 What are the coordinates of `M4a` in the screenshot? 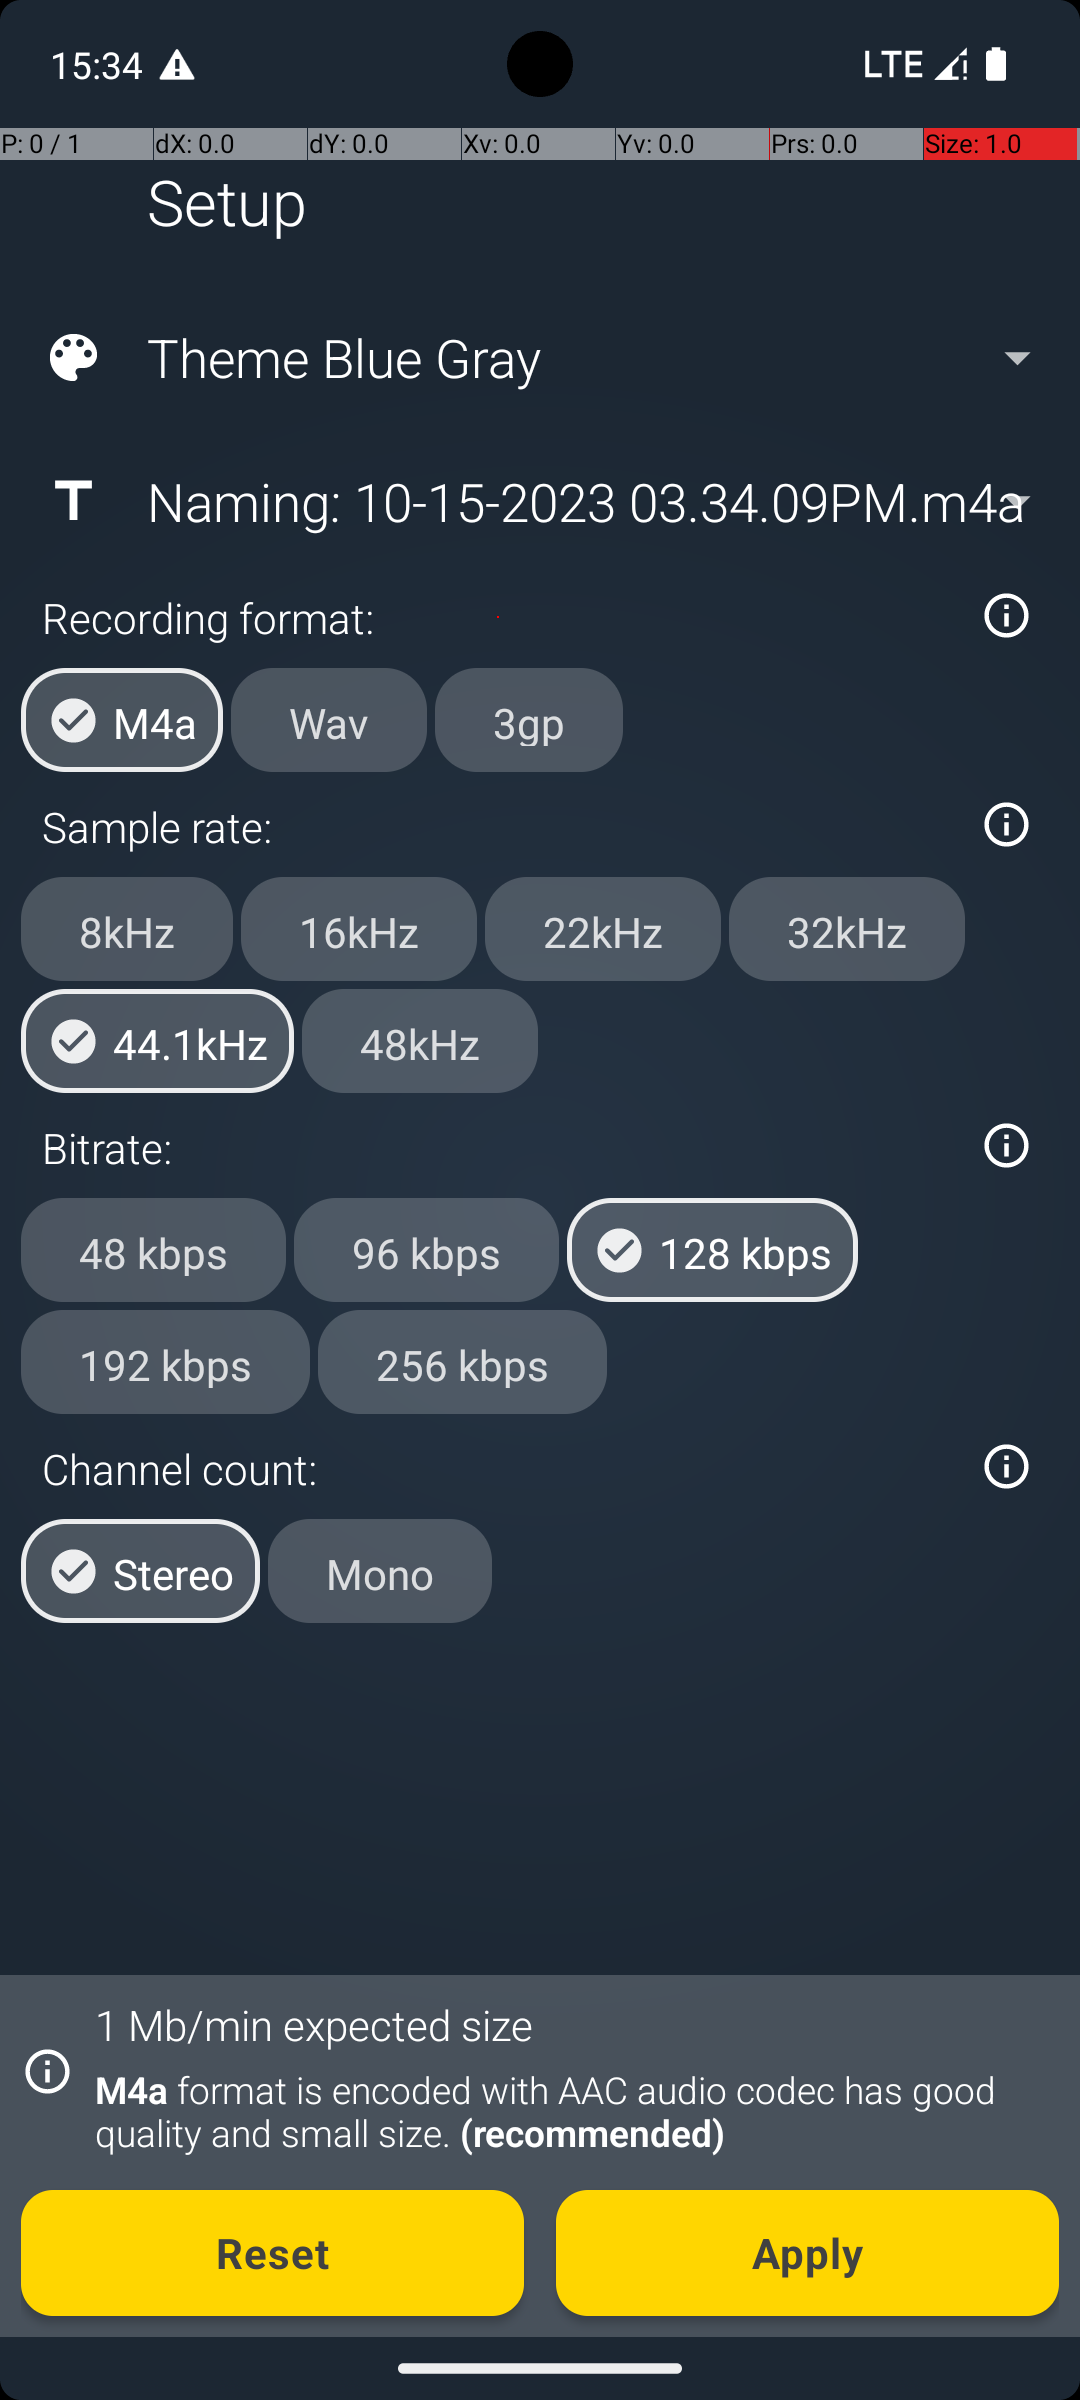 It's located at (122, 720).